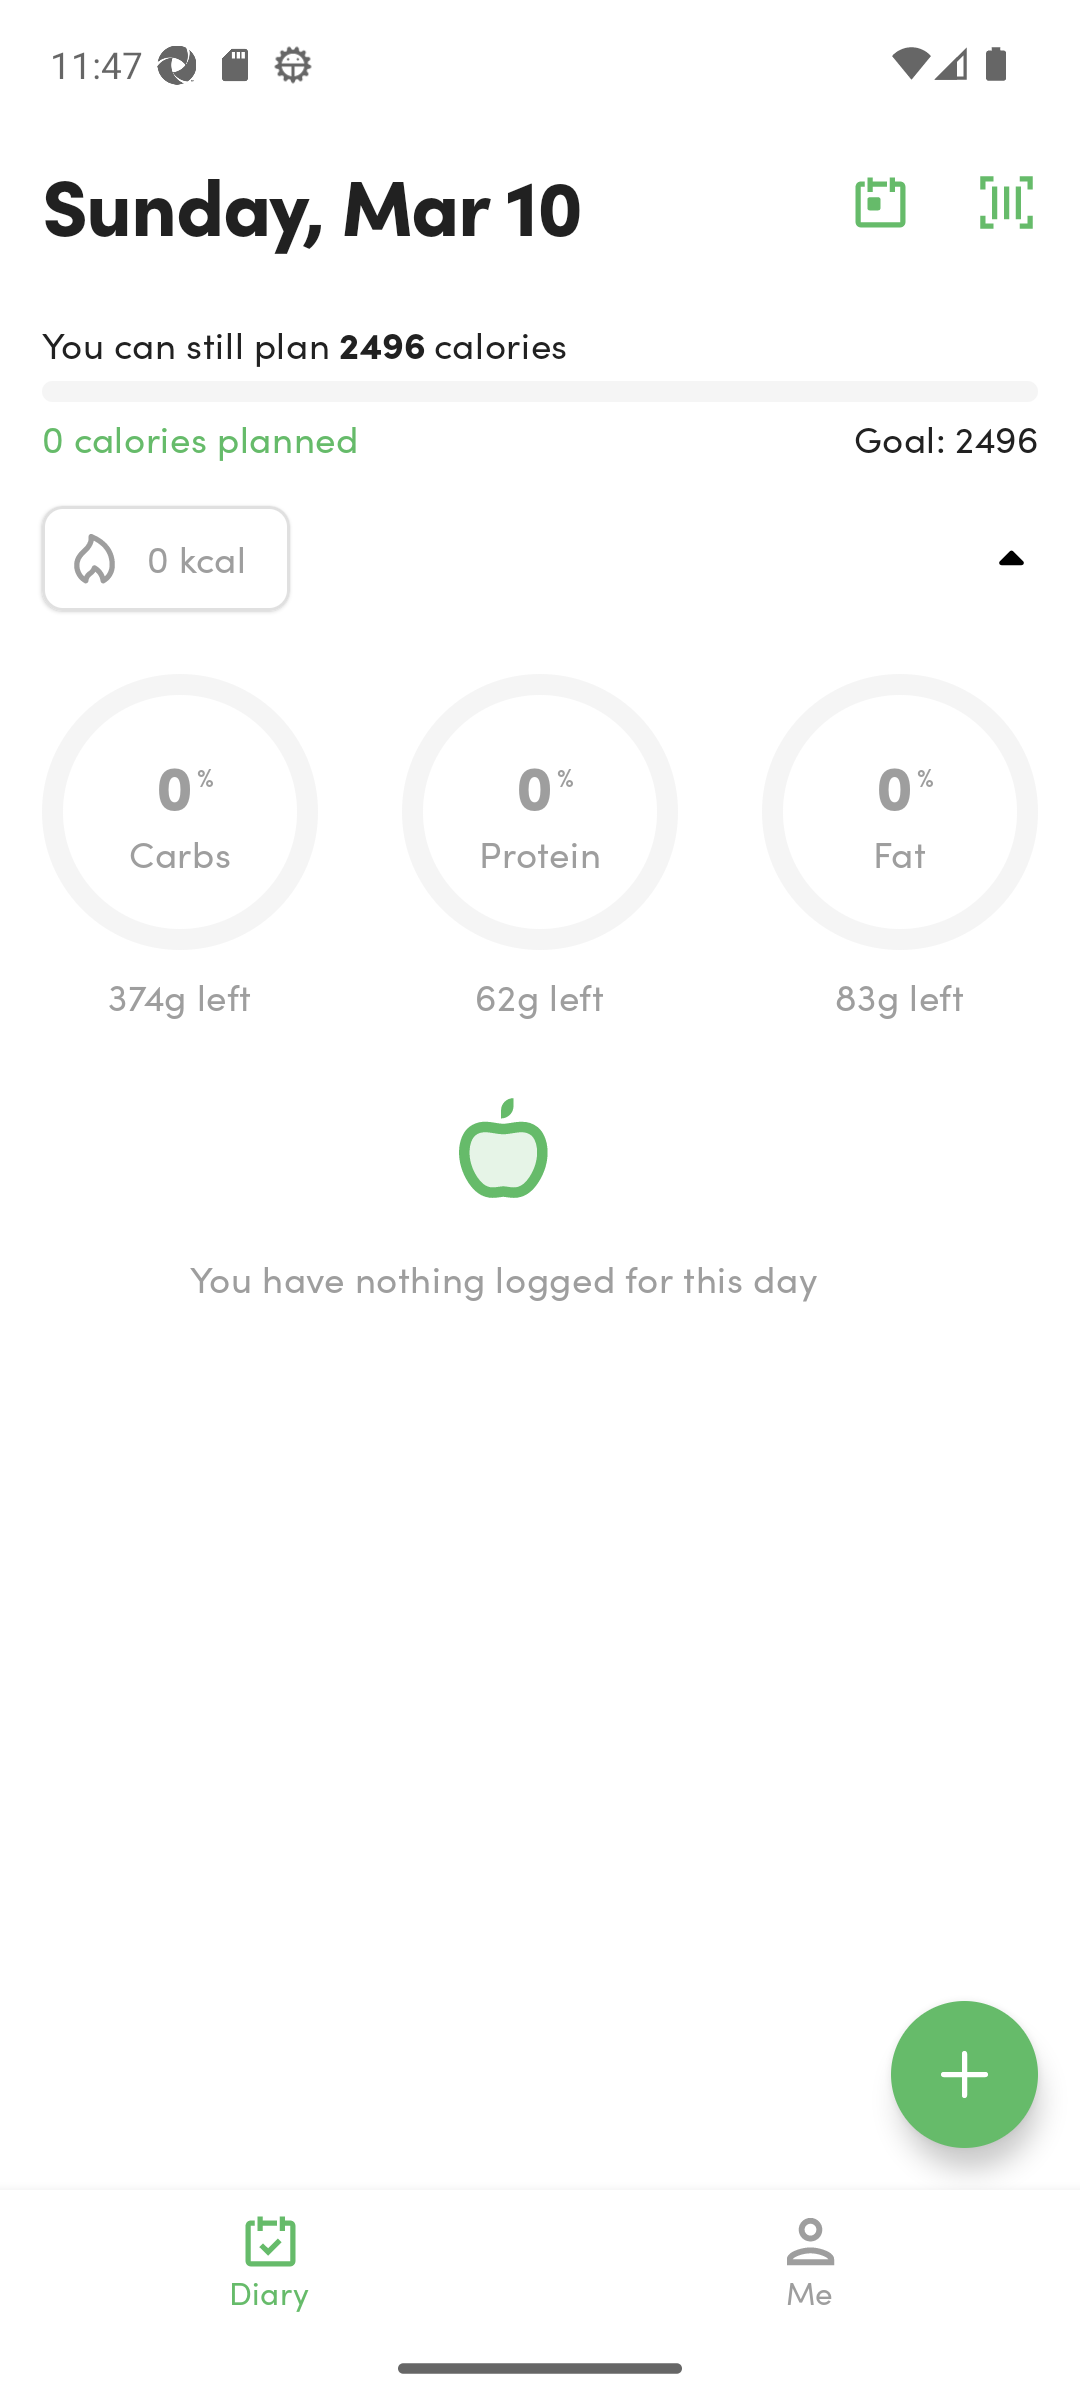  Describe the element at coordinates (1006, 202) in the screenshot. I see `barcode_action` at that location.